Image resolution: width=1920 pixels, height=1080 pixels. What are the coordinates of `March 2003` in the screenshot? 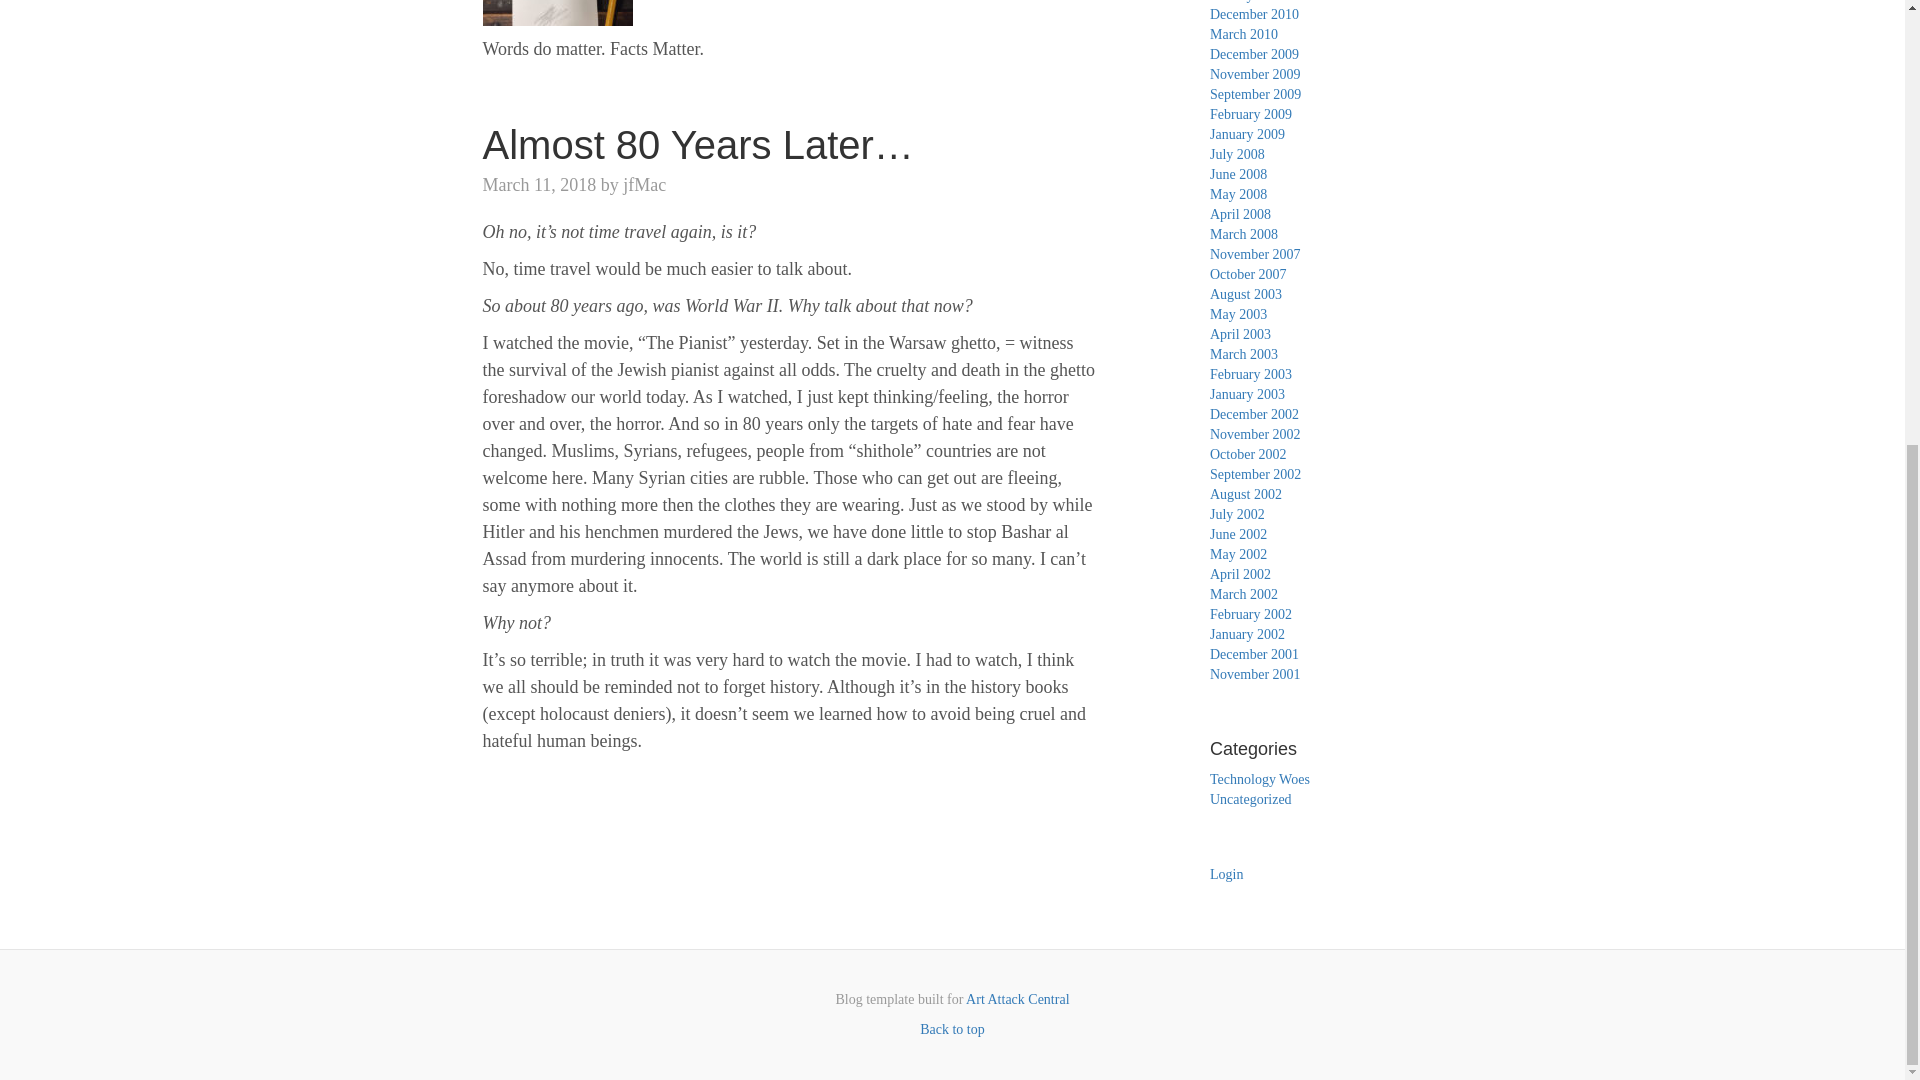 It's located at (1244, 354).